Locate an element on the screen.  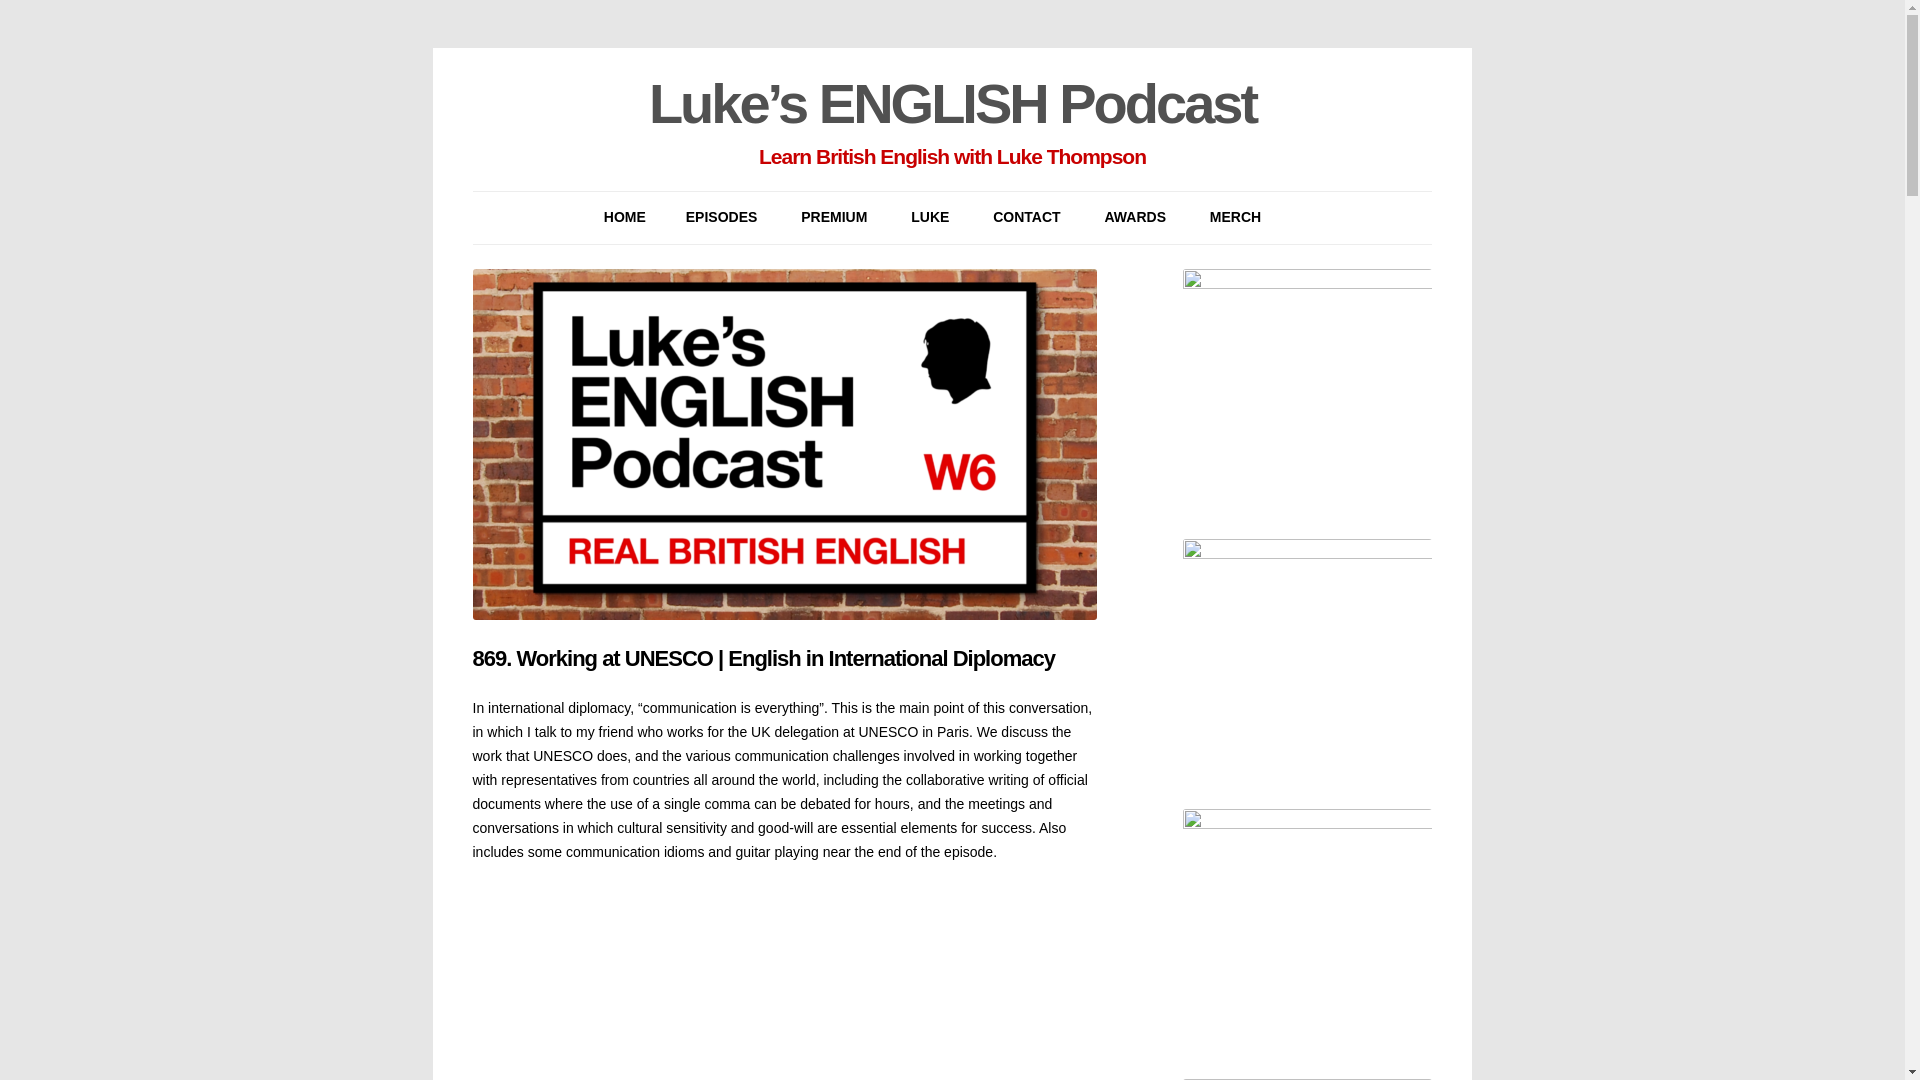
AWARDS is located at coordinates (1135, 218).